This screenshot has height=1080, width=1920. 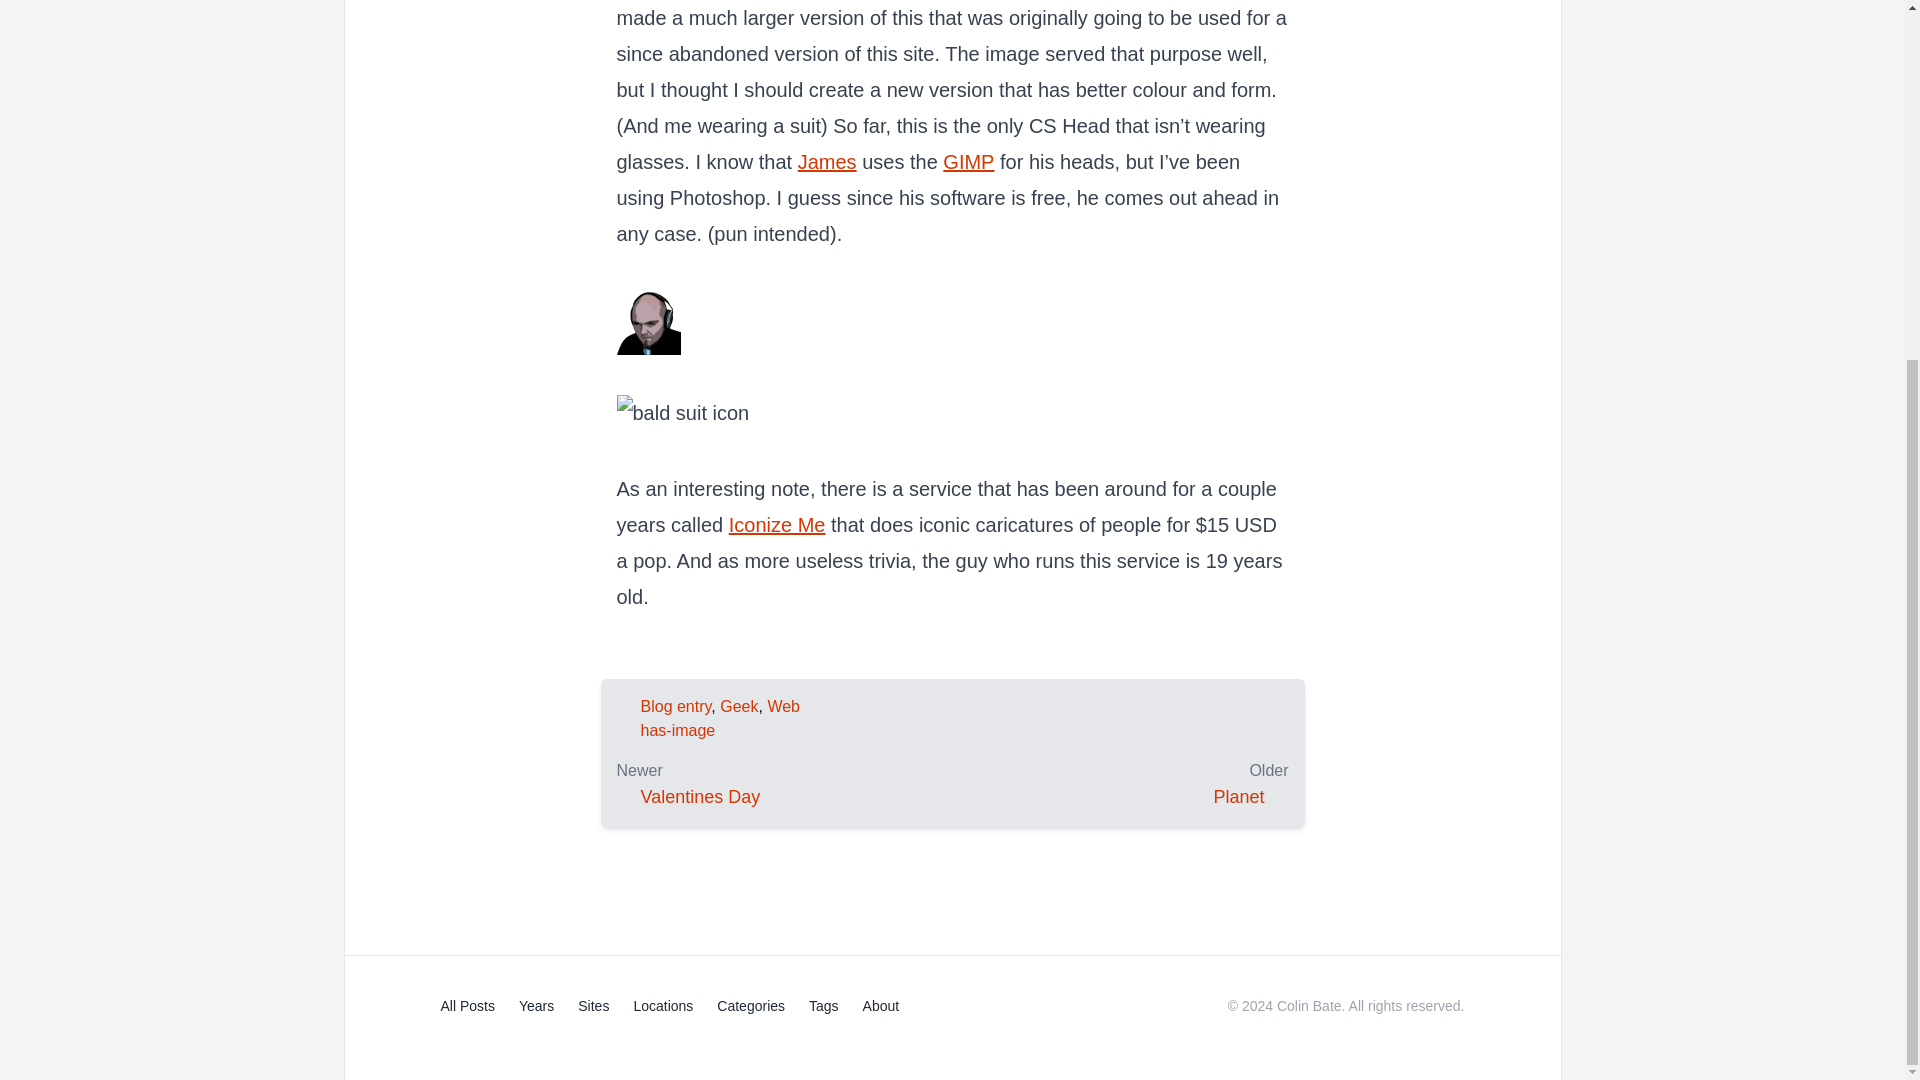 What do you see at coordinates (881, 1006) in the screenshot?
I see `About` at bounding box center [881, 1006].